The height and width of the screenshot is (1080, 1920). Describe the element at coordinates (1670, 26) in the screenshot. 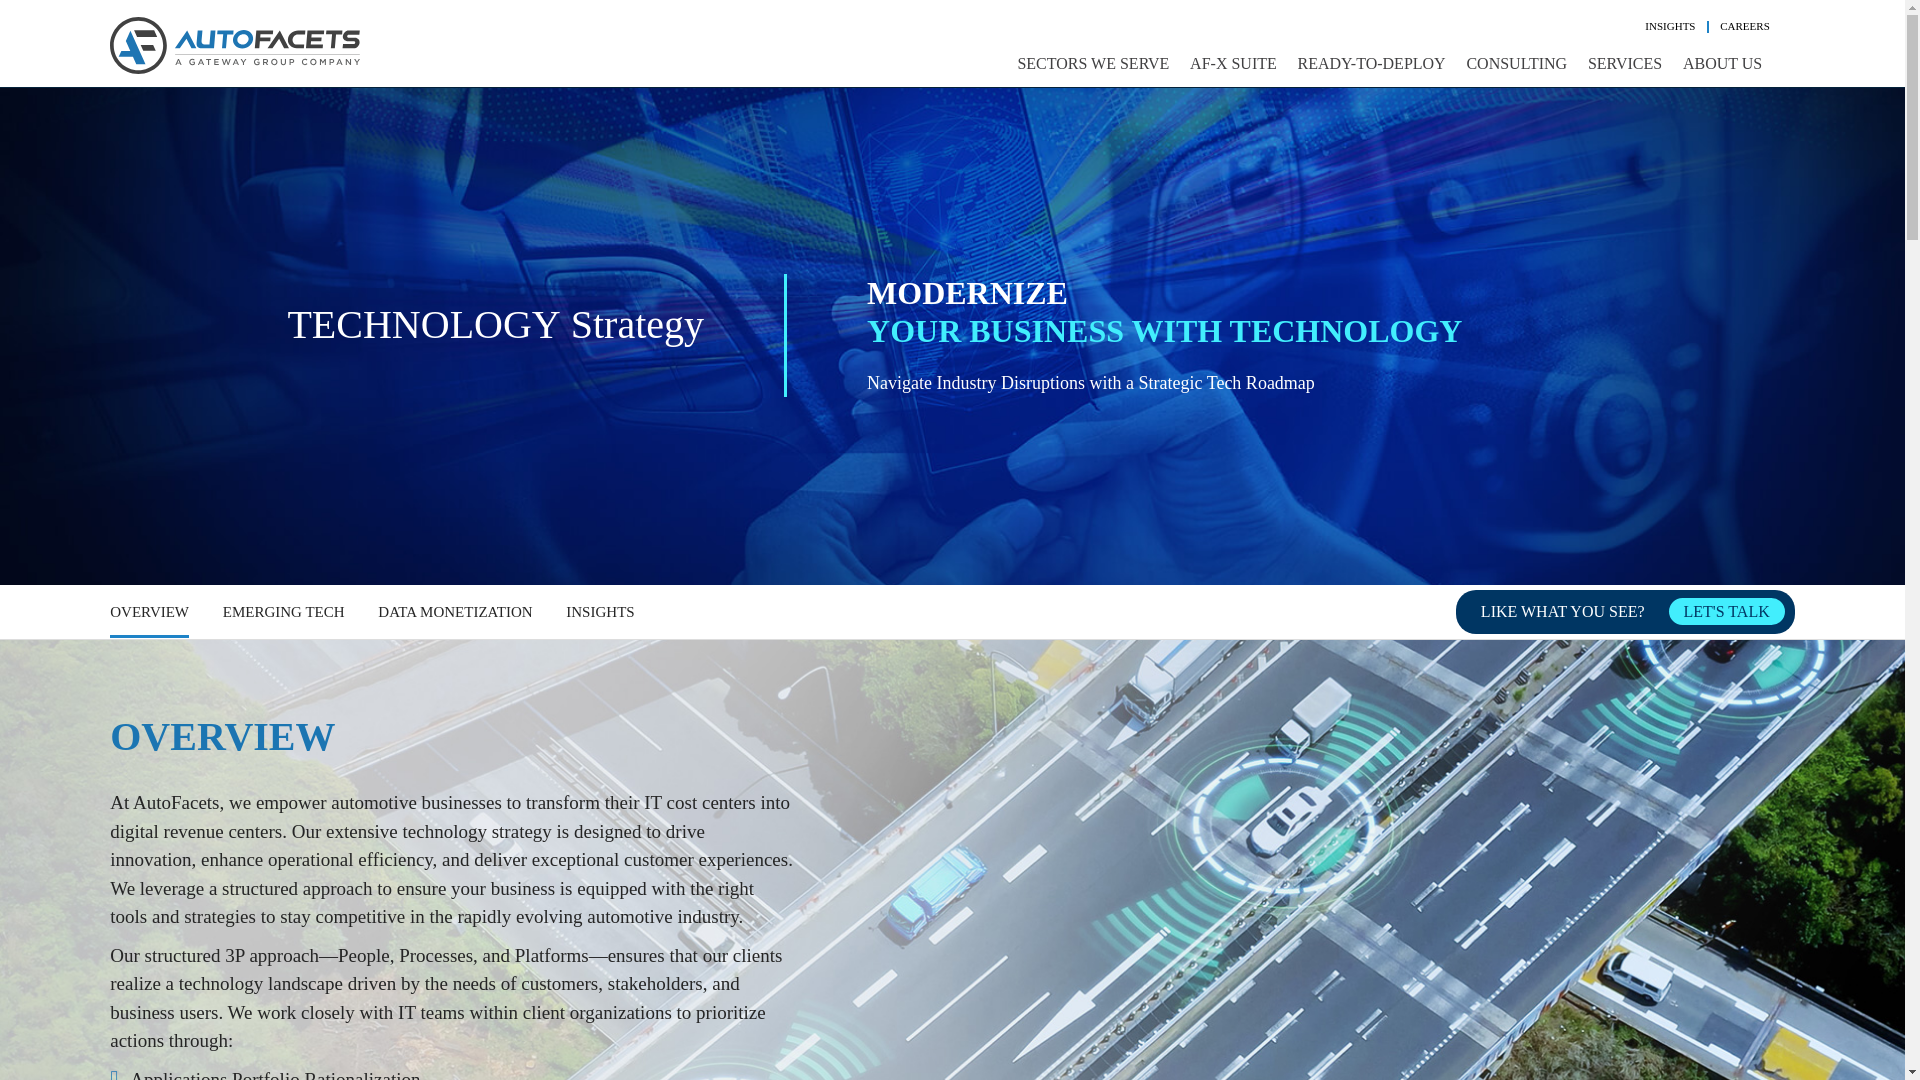

I see `INSIGHTS` at that location.